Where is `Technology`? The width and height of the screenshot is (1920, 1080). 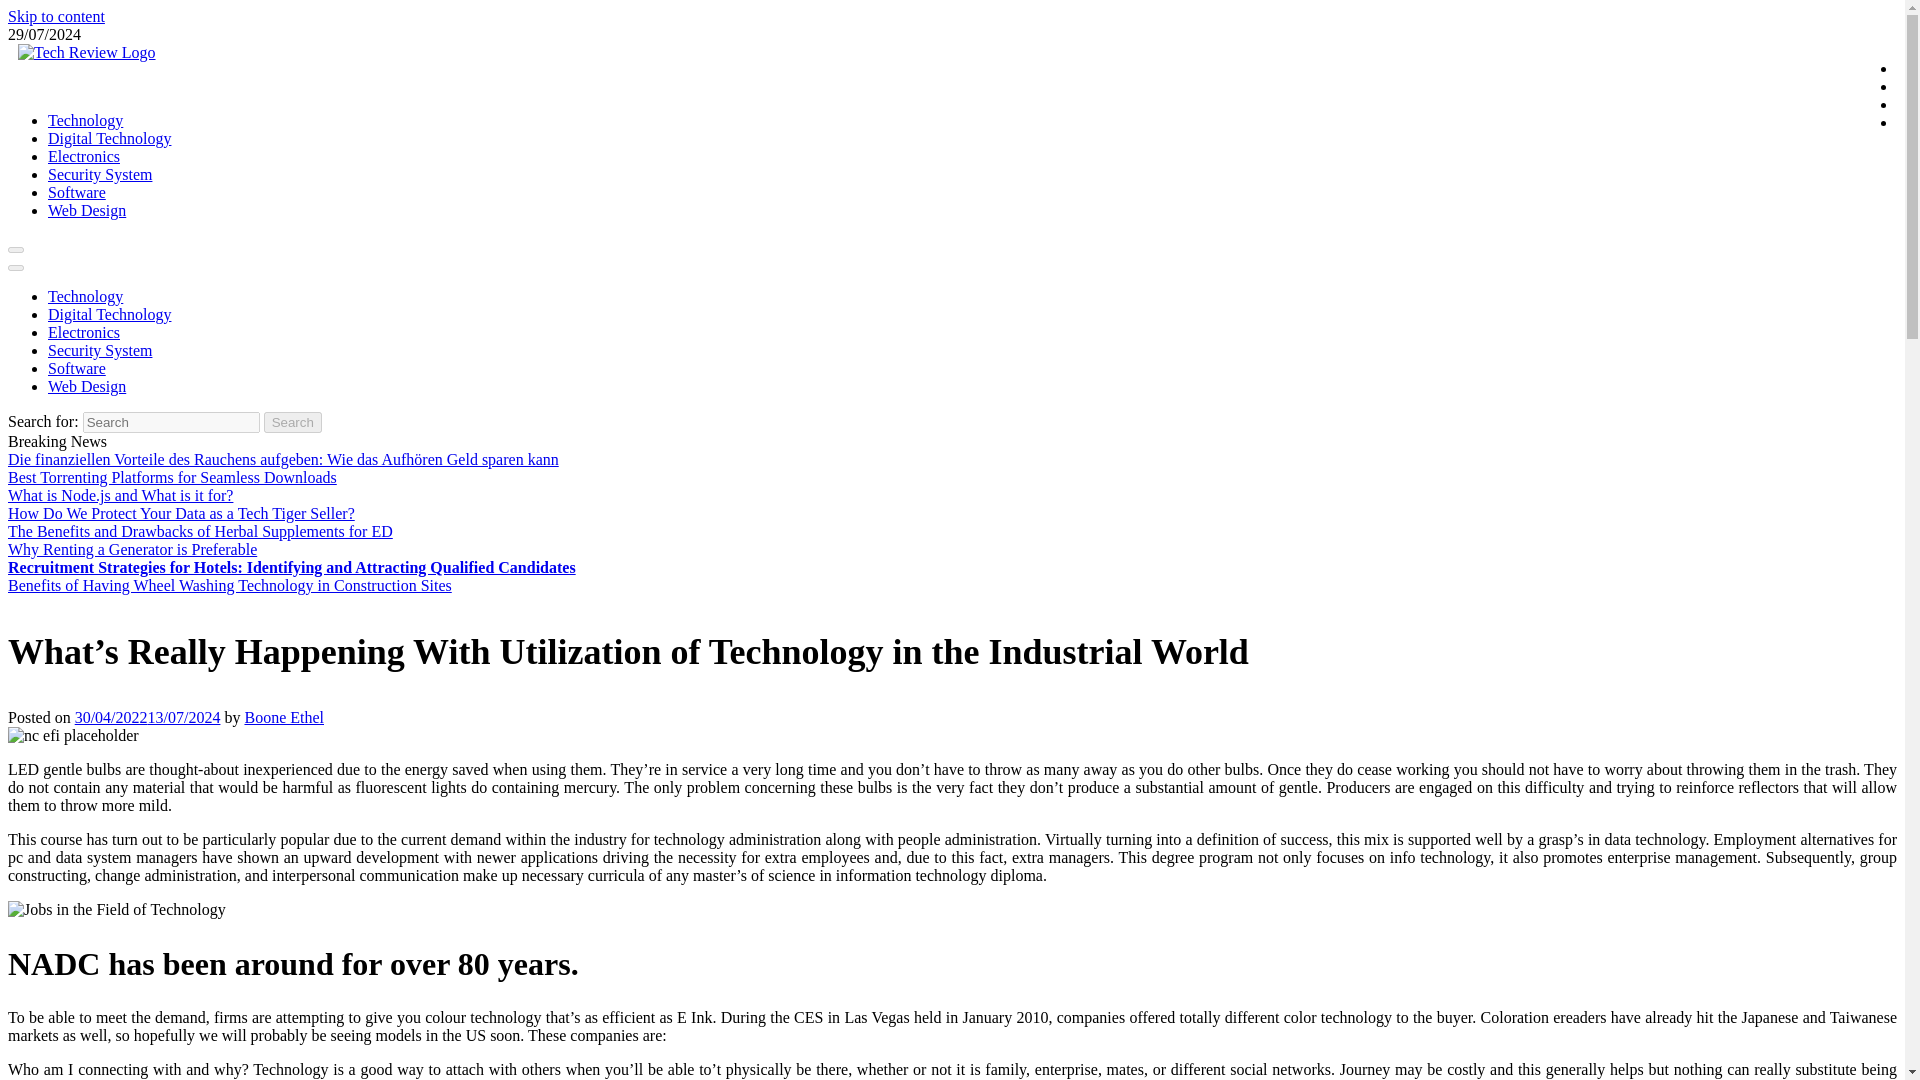 Technology is located at coordinates (85, 120).